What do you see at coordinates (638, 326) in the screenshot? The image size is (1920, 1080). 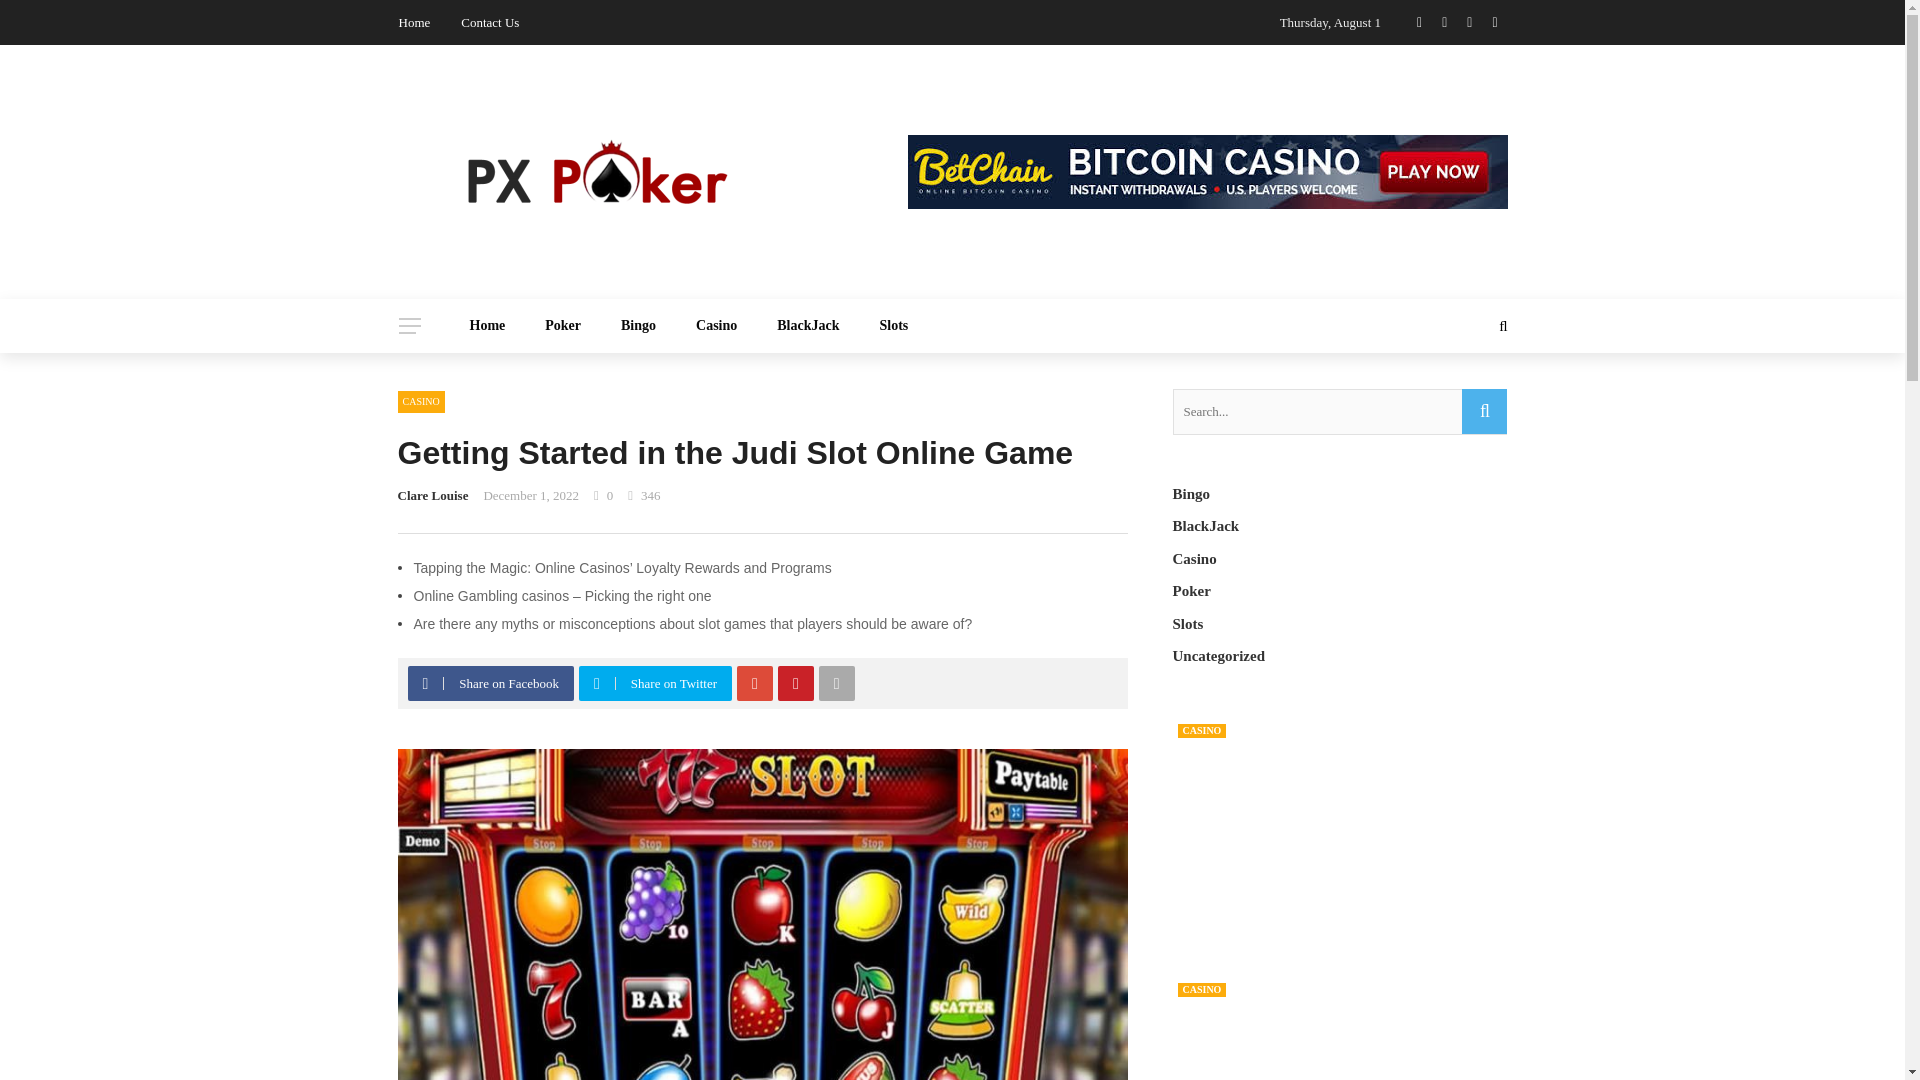 I see `Bingo` at bounding box center [638, 326].